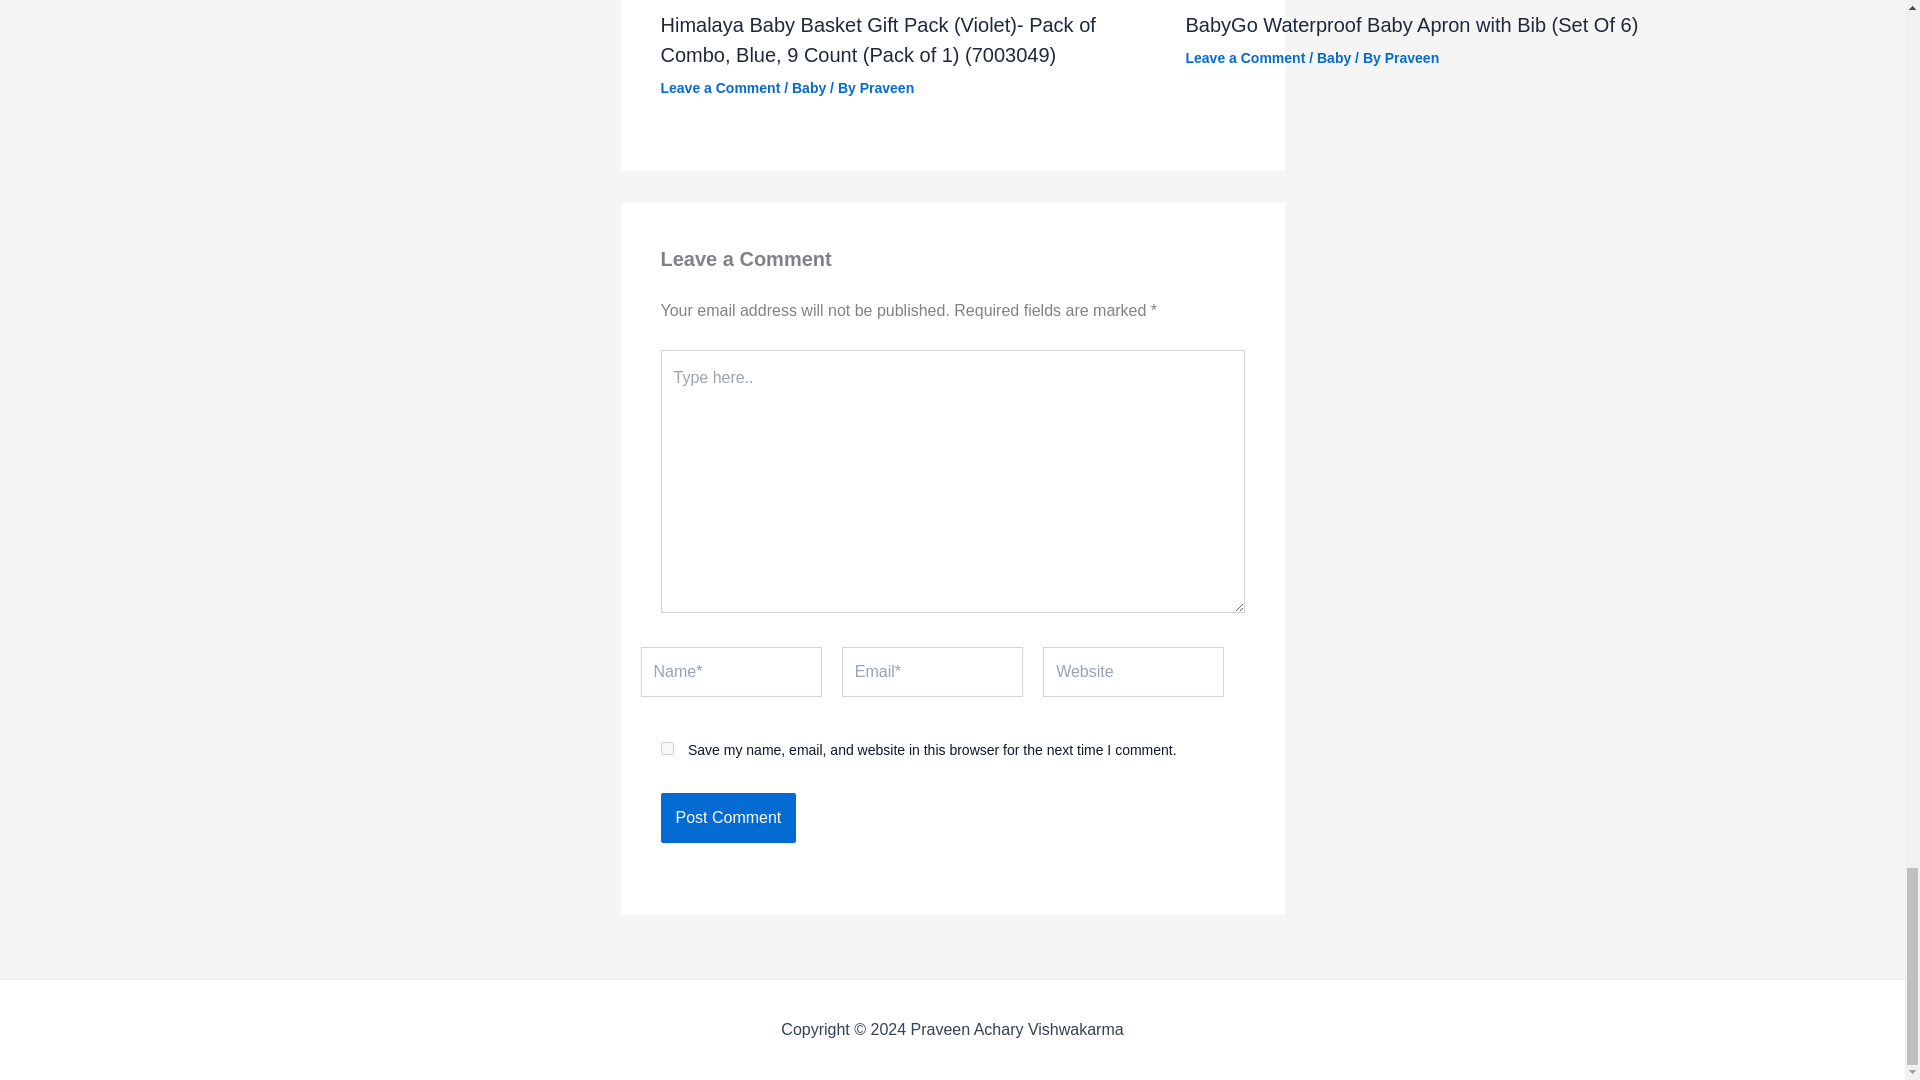 Image resolution: width=1920 pixels, height=1080 pixels. What do you see at coordinates (1411, 56) in the screenshot?
I see `View all posts by Praveen` at bounding box center [1411, 56].